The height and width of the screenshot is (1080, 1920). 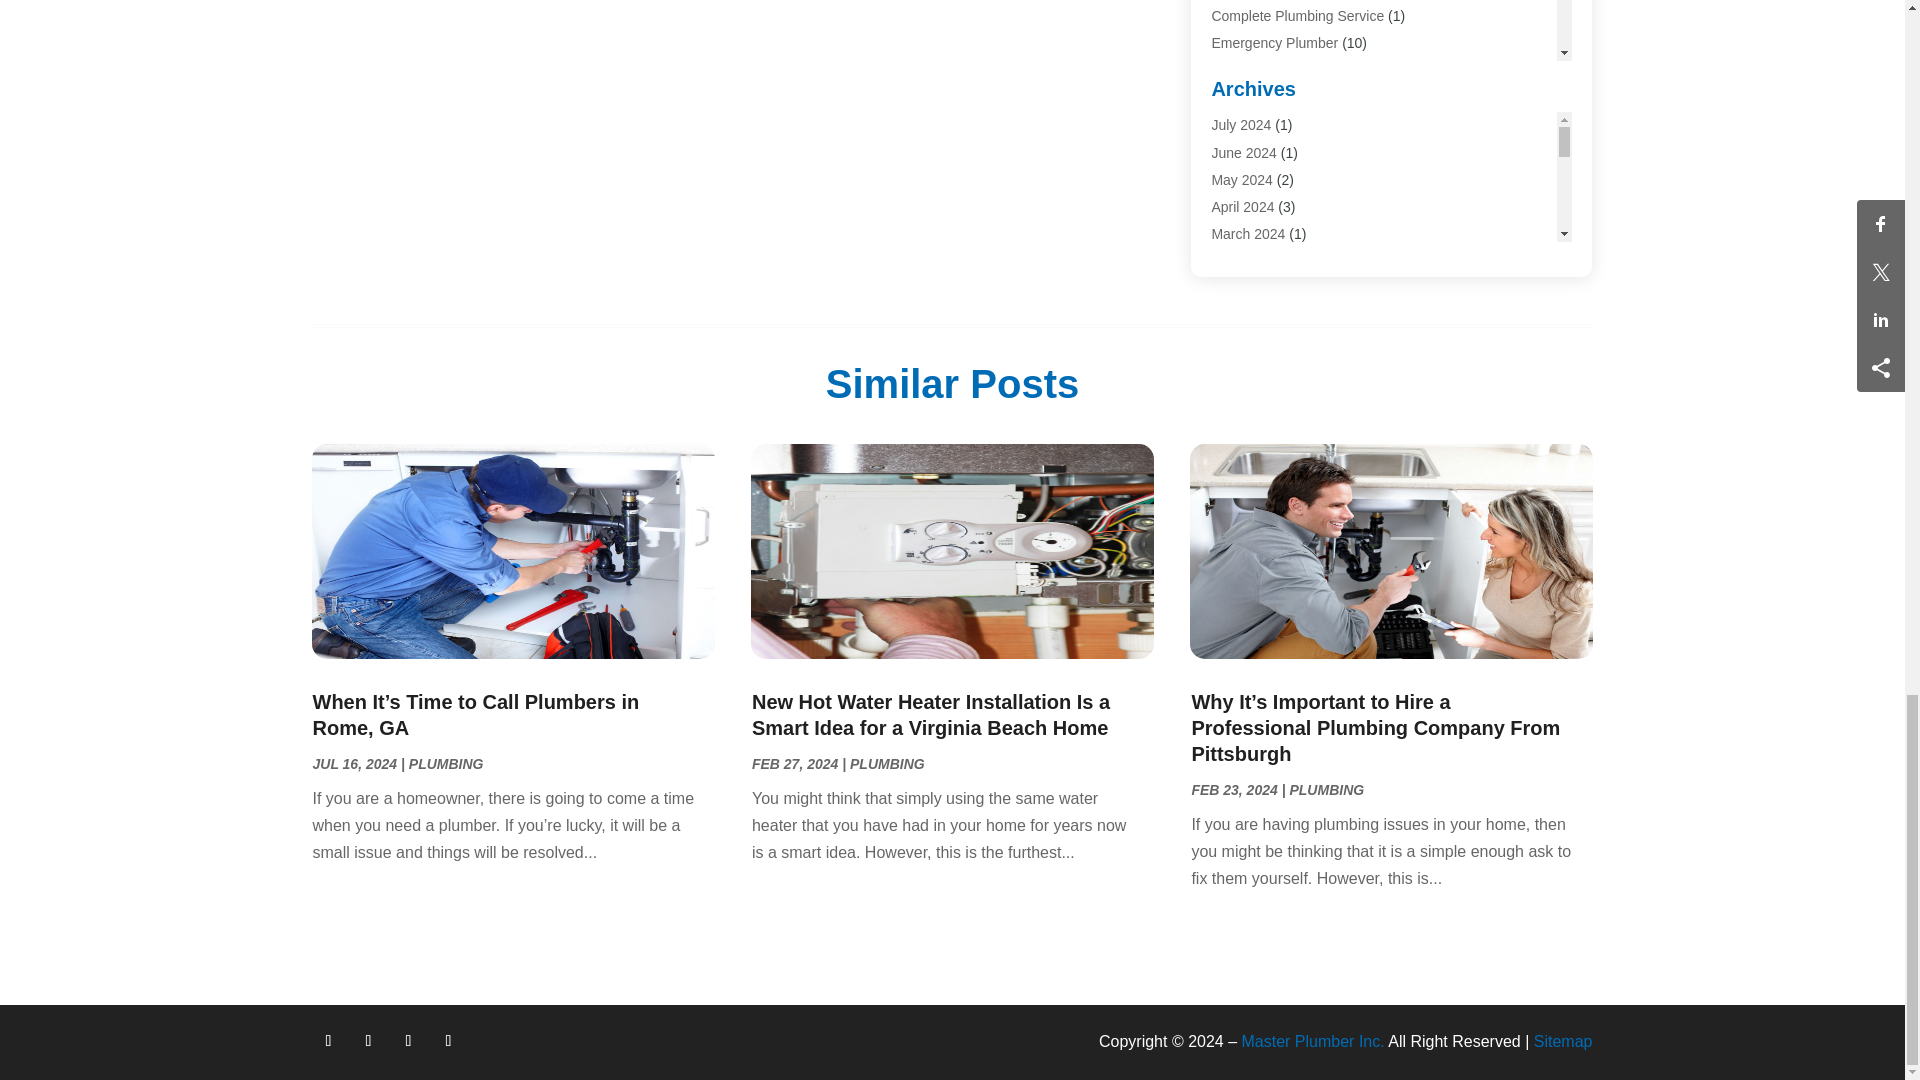 I want to click on Plumbing Repairs, so click(x=1266, y=260).